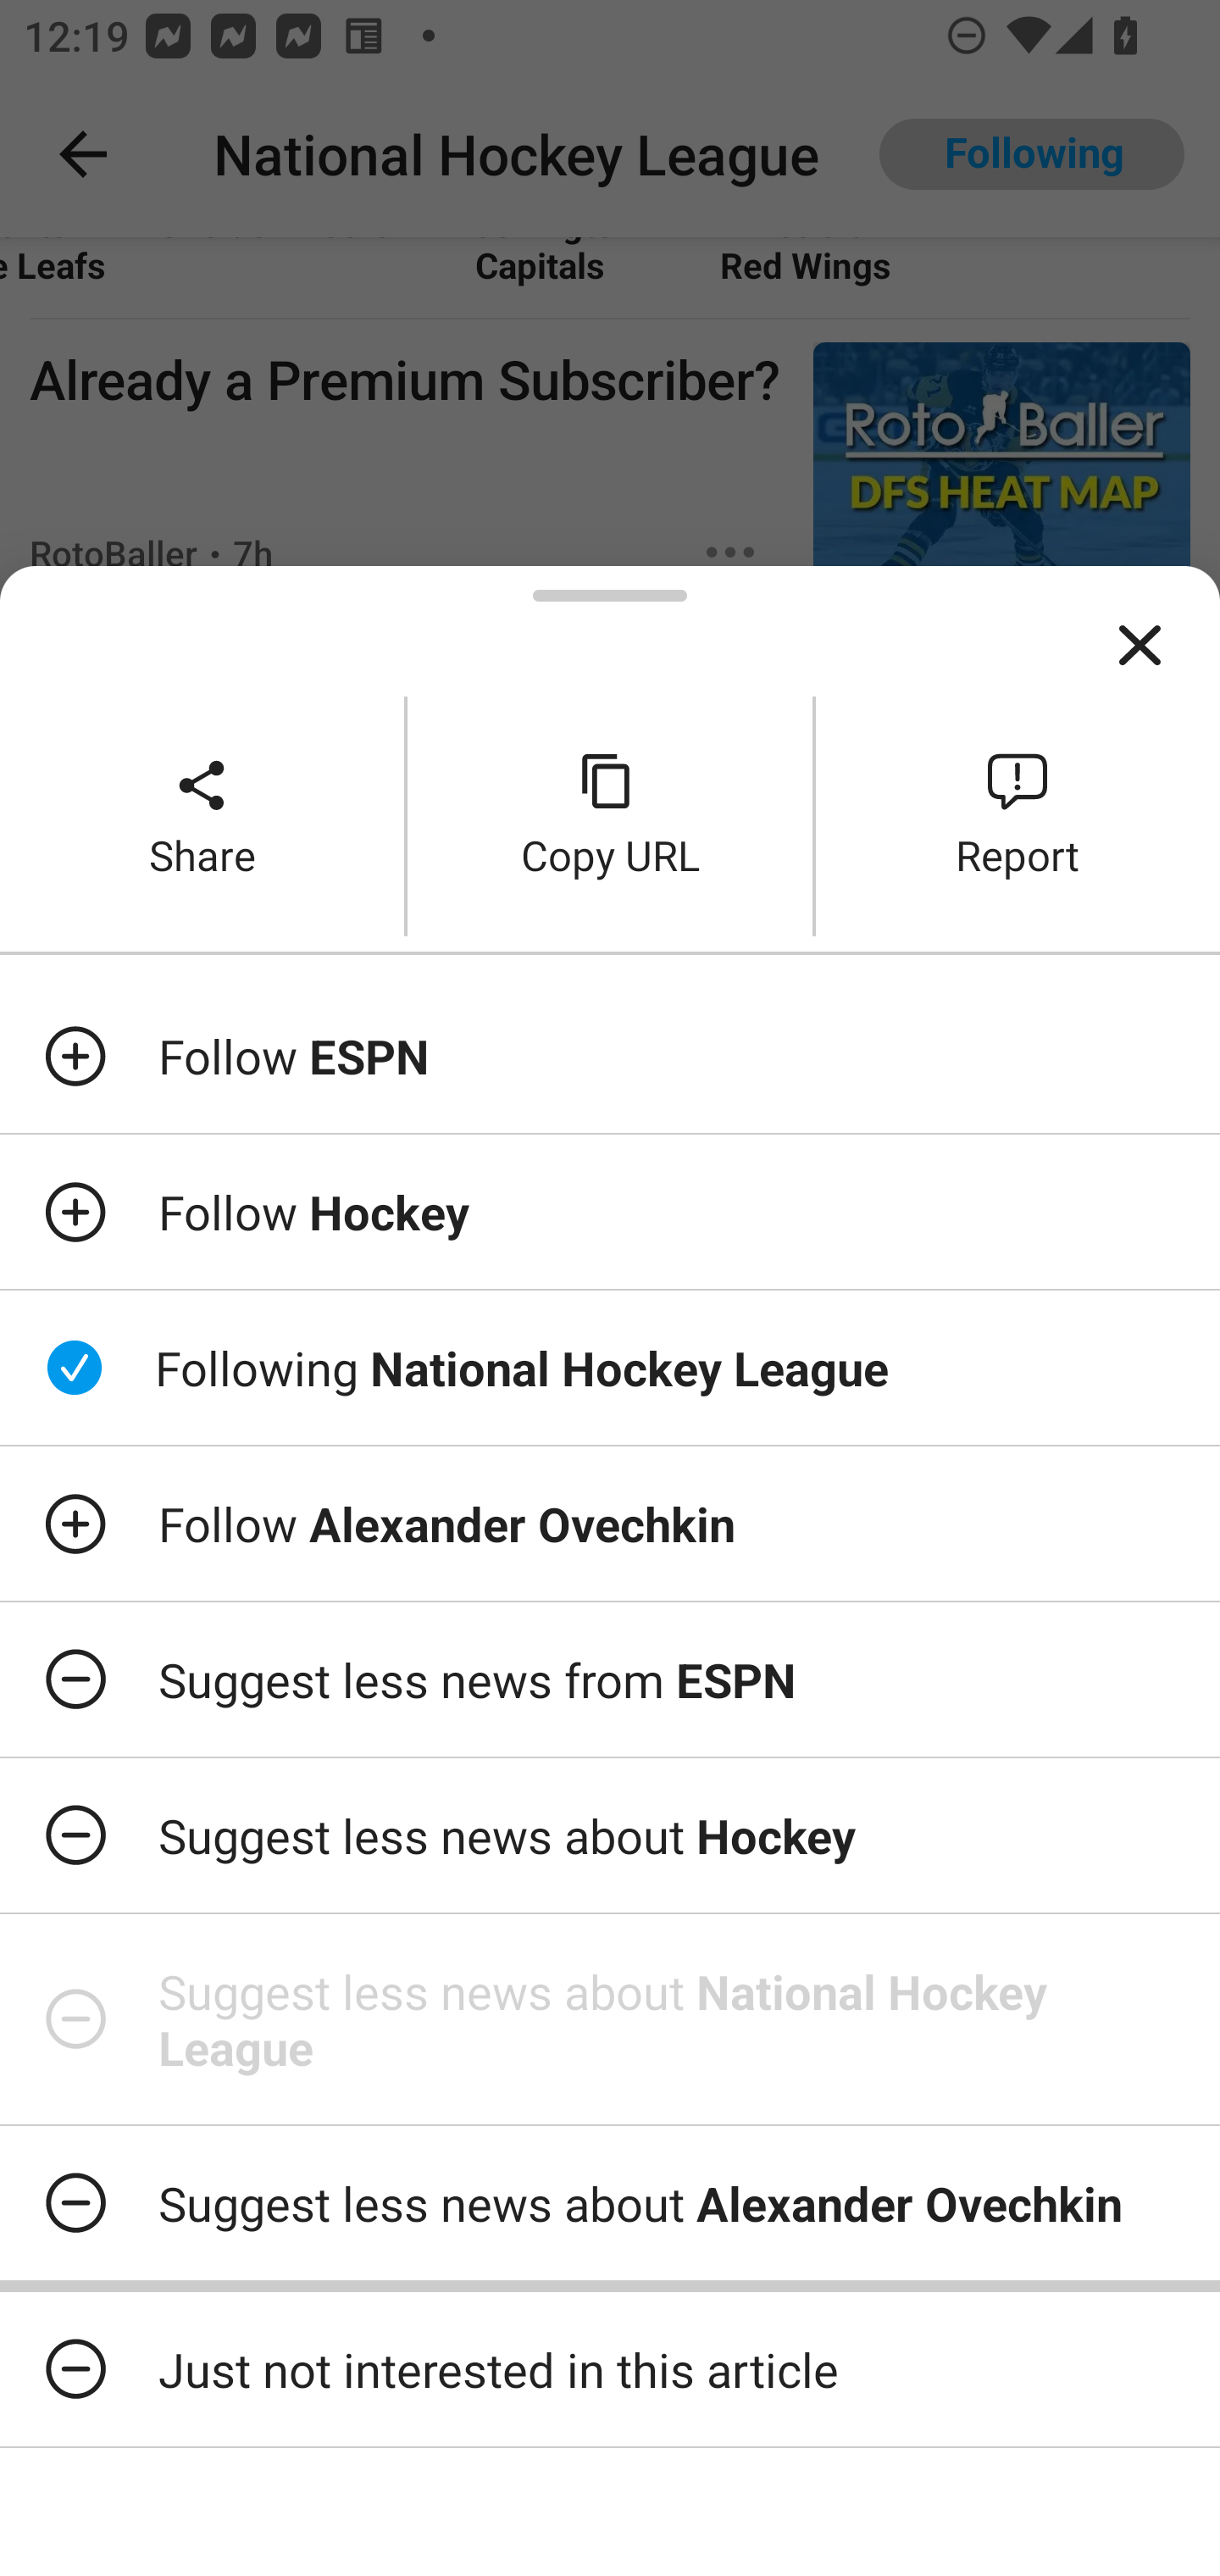 The image size is (1220, 2576). What do you see at coordinates (202, 815) in the screenshot?
I see `Share` at bounding box center [202, 815].